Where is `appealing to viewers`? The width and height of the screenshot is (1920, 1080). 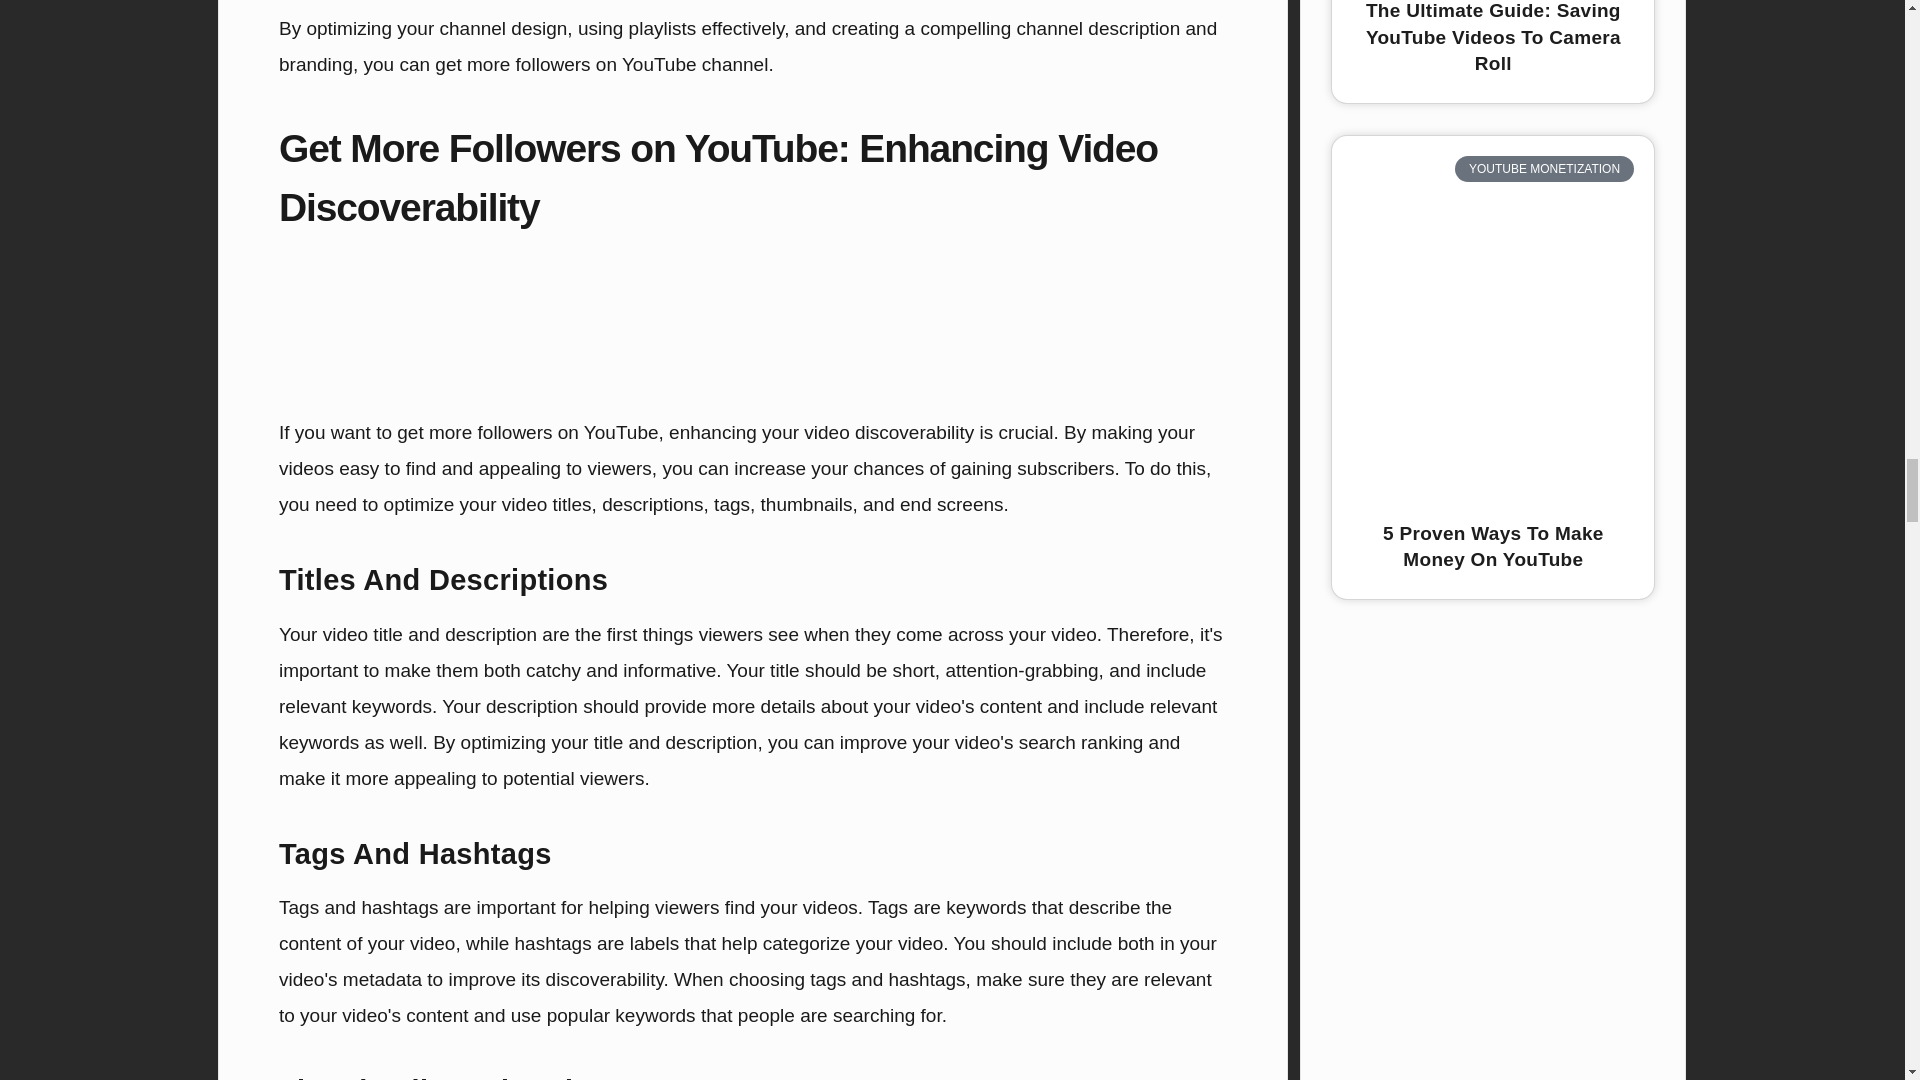
appealing to viewers is located at coordinates (565, 468).